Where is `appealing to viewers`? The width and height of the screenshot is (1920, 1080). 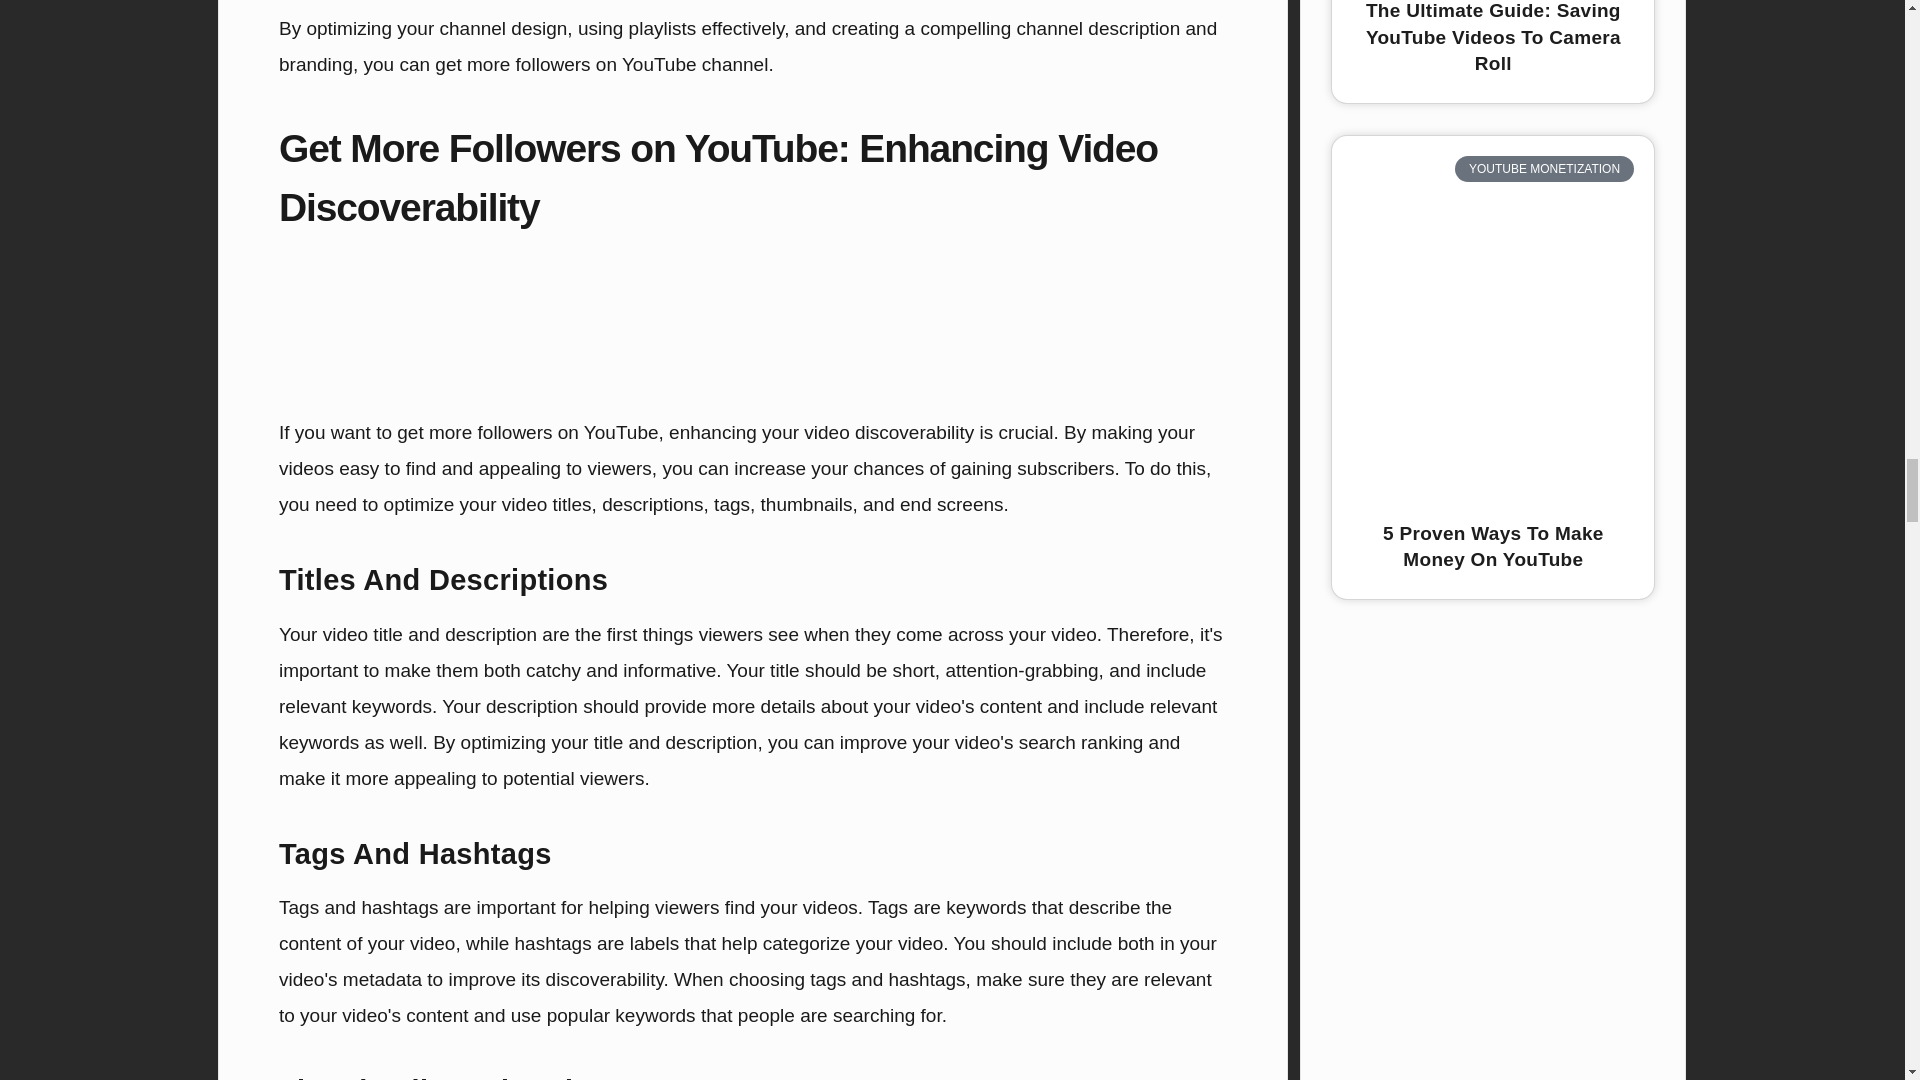
appealing to viewers is located at coordinates (565, 468).